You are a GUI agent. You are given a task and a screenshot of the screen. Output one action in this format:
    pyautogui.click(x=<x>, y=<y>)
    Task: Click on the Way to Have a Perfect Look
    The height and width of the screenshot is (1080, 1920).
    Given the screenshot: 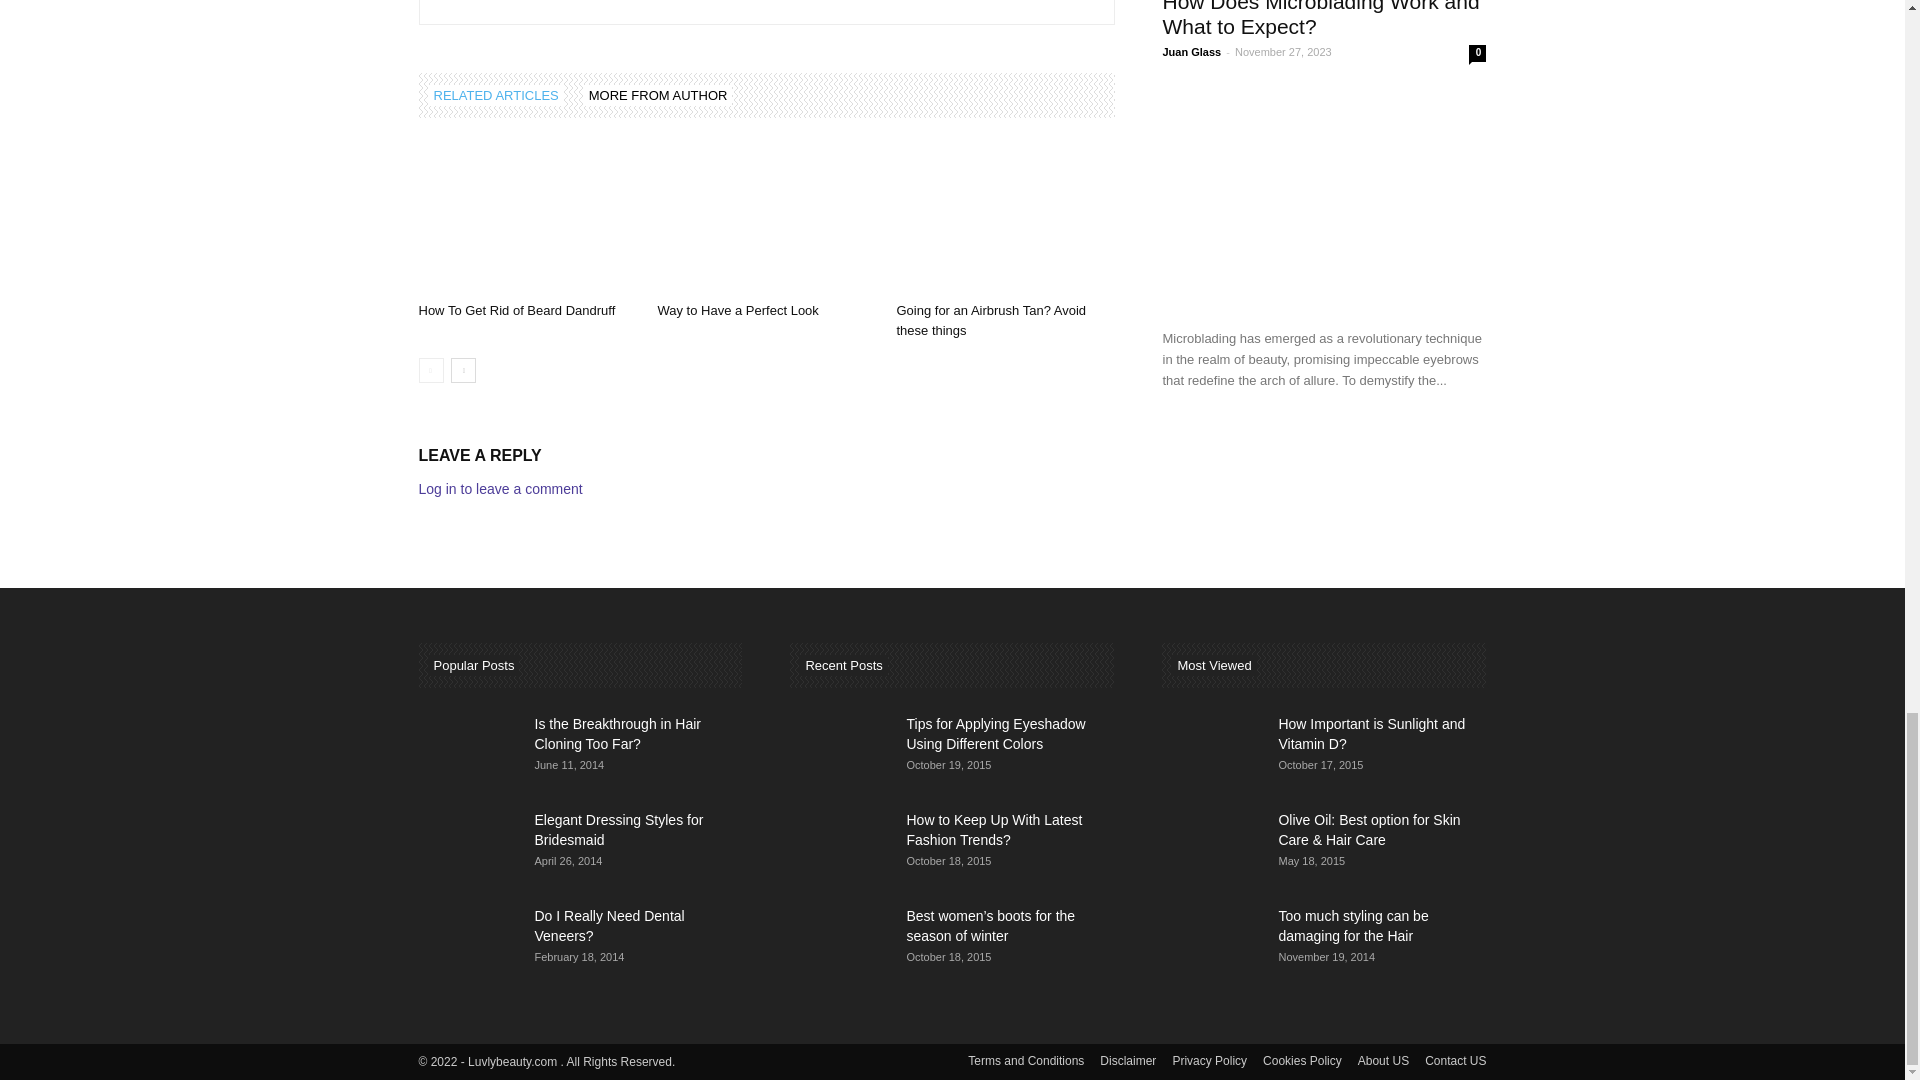 What is the action you would take?
    pyautogui.click(x=766, y=218)
    